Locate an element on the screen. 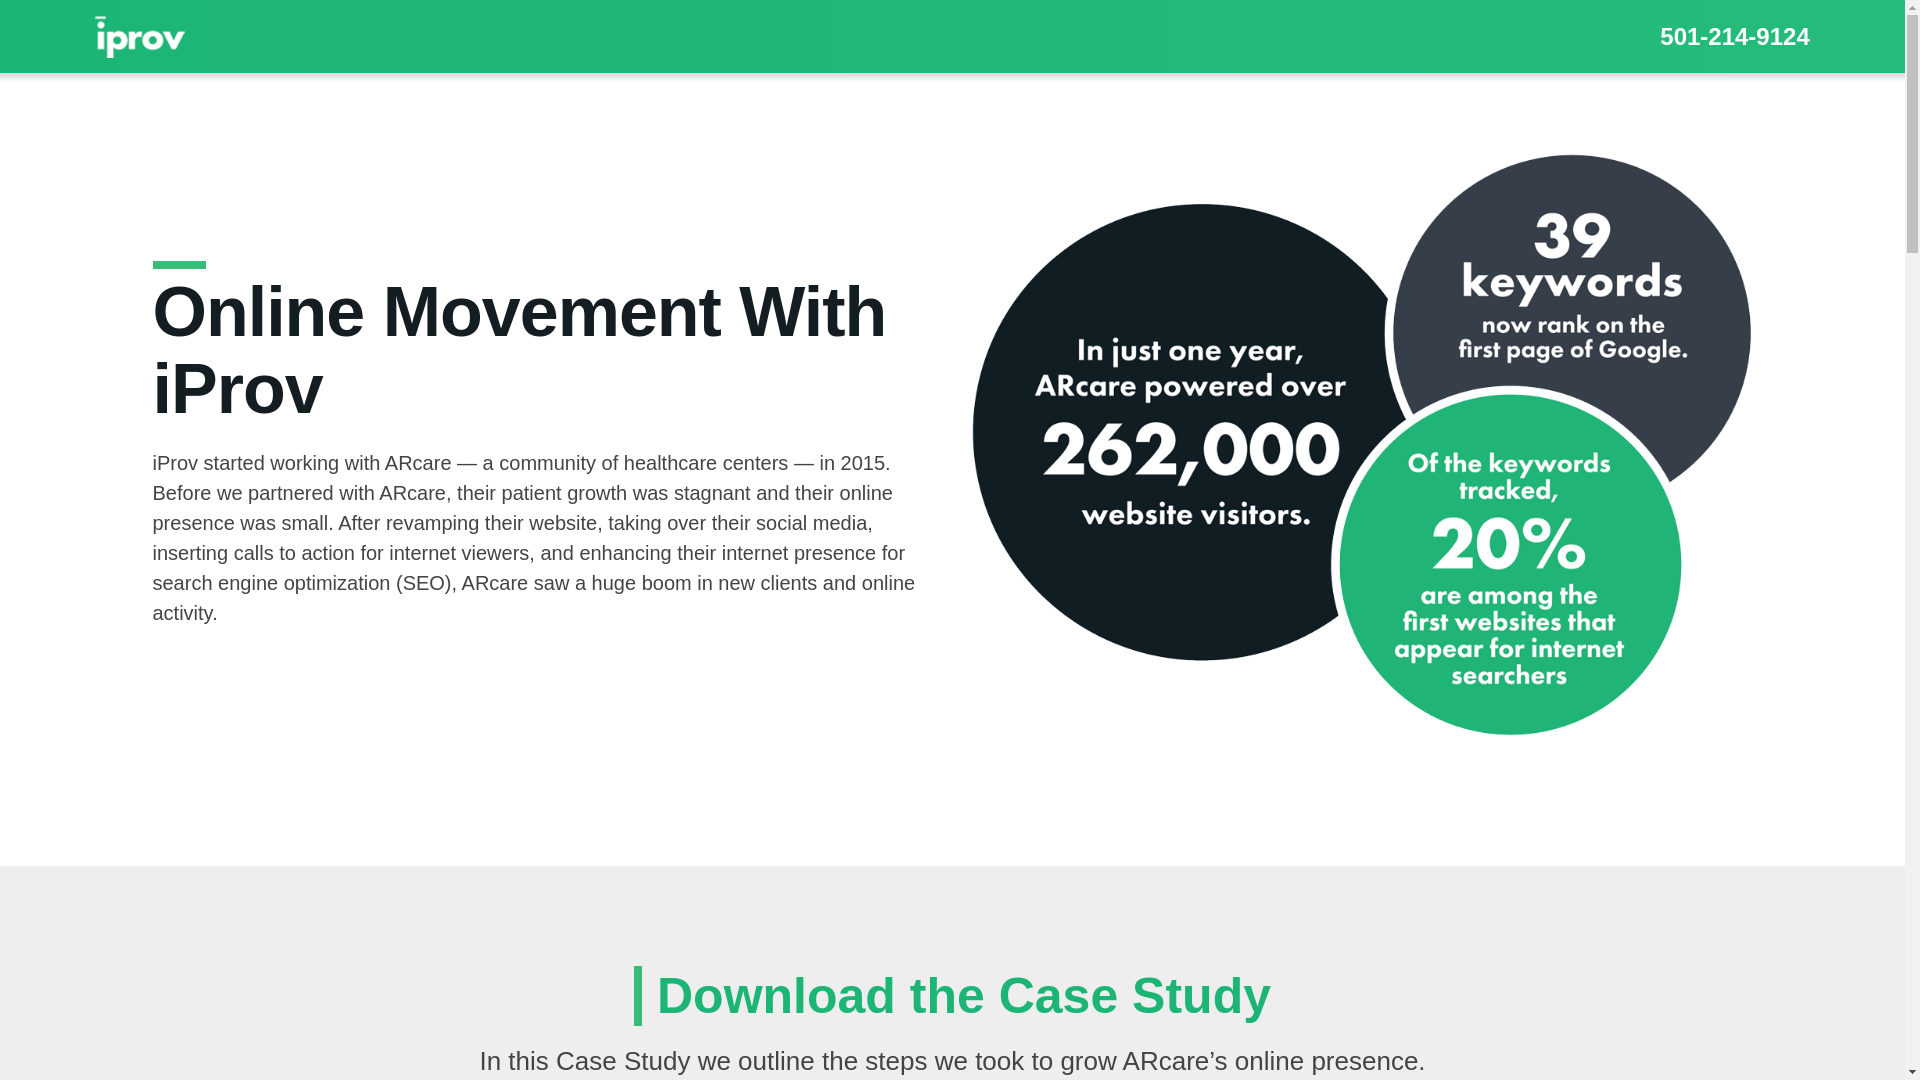 Image resolution: width=1920 pixels, height=1080 pixels. 501-214-9124 is located at coordinates (1734, 36).